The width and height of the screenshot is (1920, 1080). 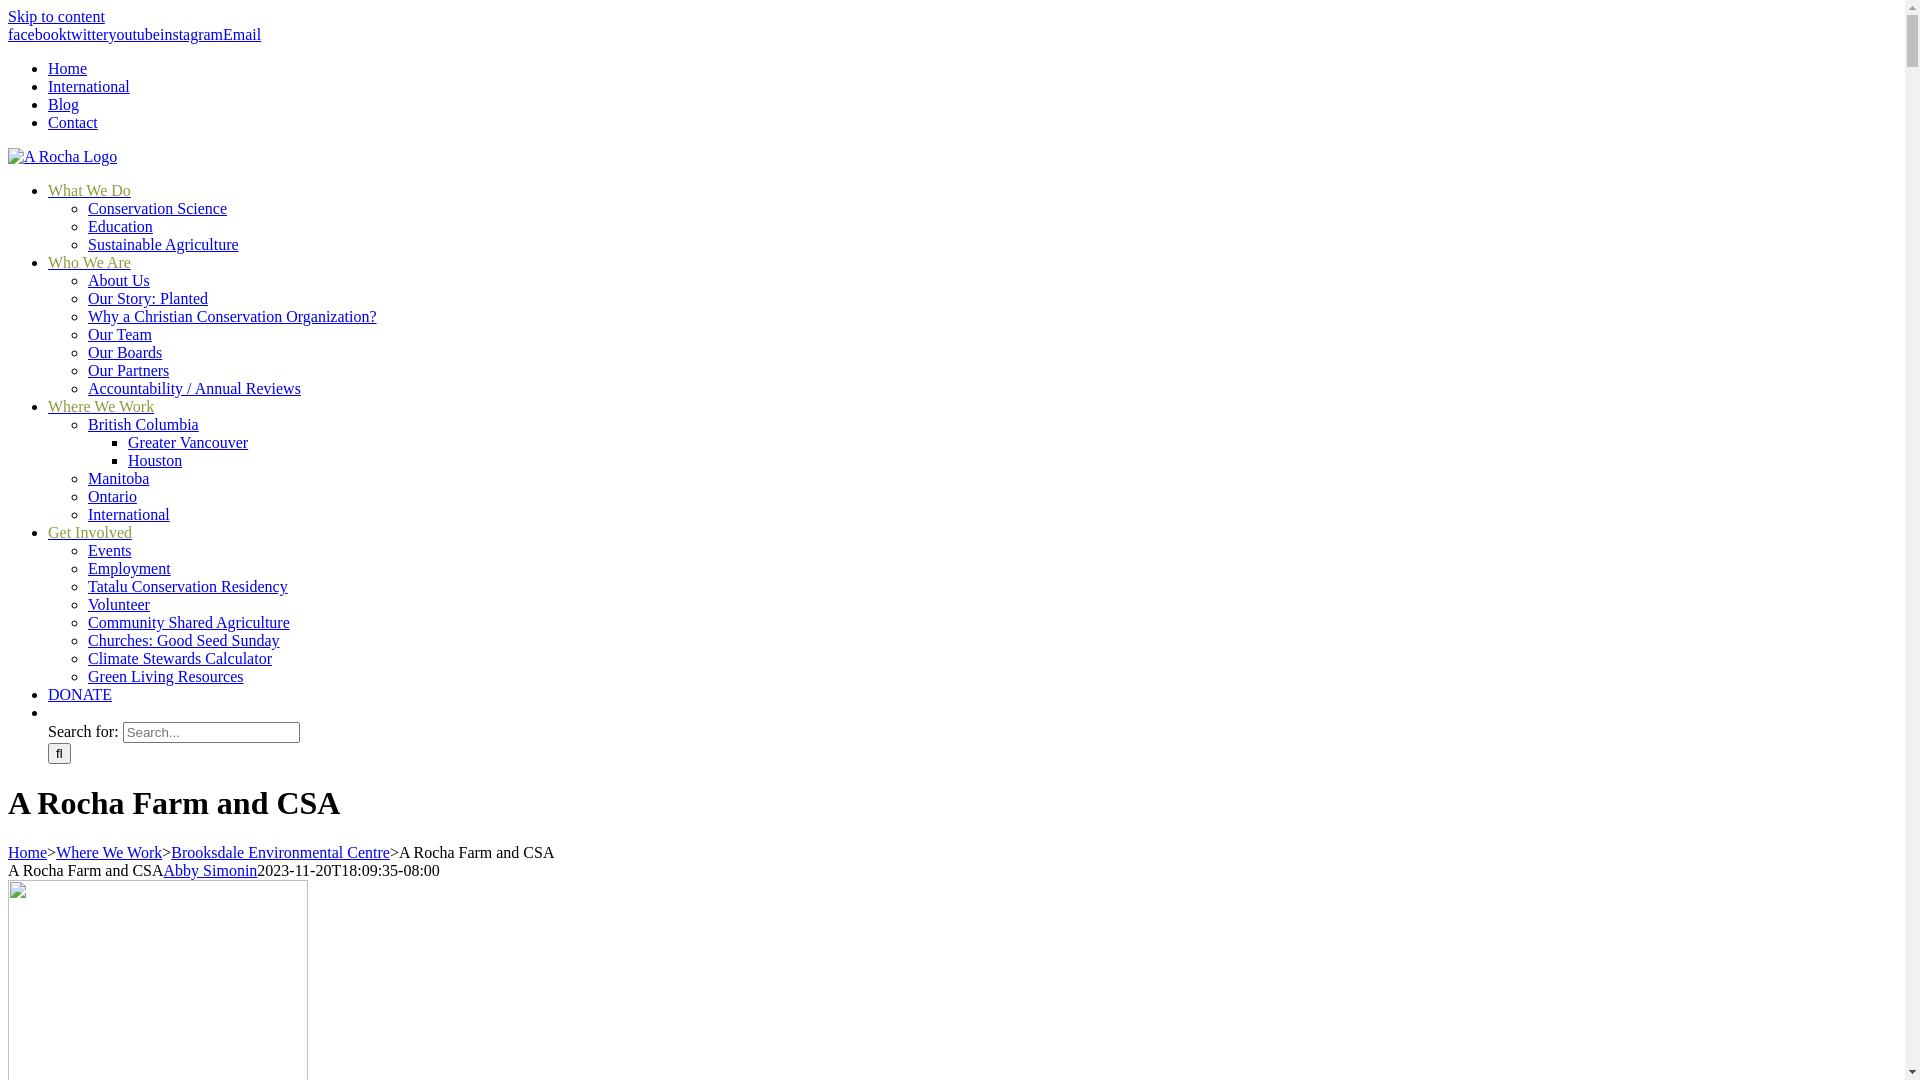 I want to click on Our Story: Planted, so click(x=148, y=298).